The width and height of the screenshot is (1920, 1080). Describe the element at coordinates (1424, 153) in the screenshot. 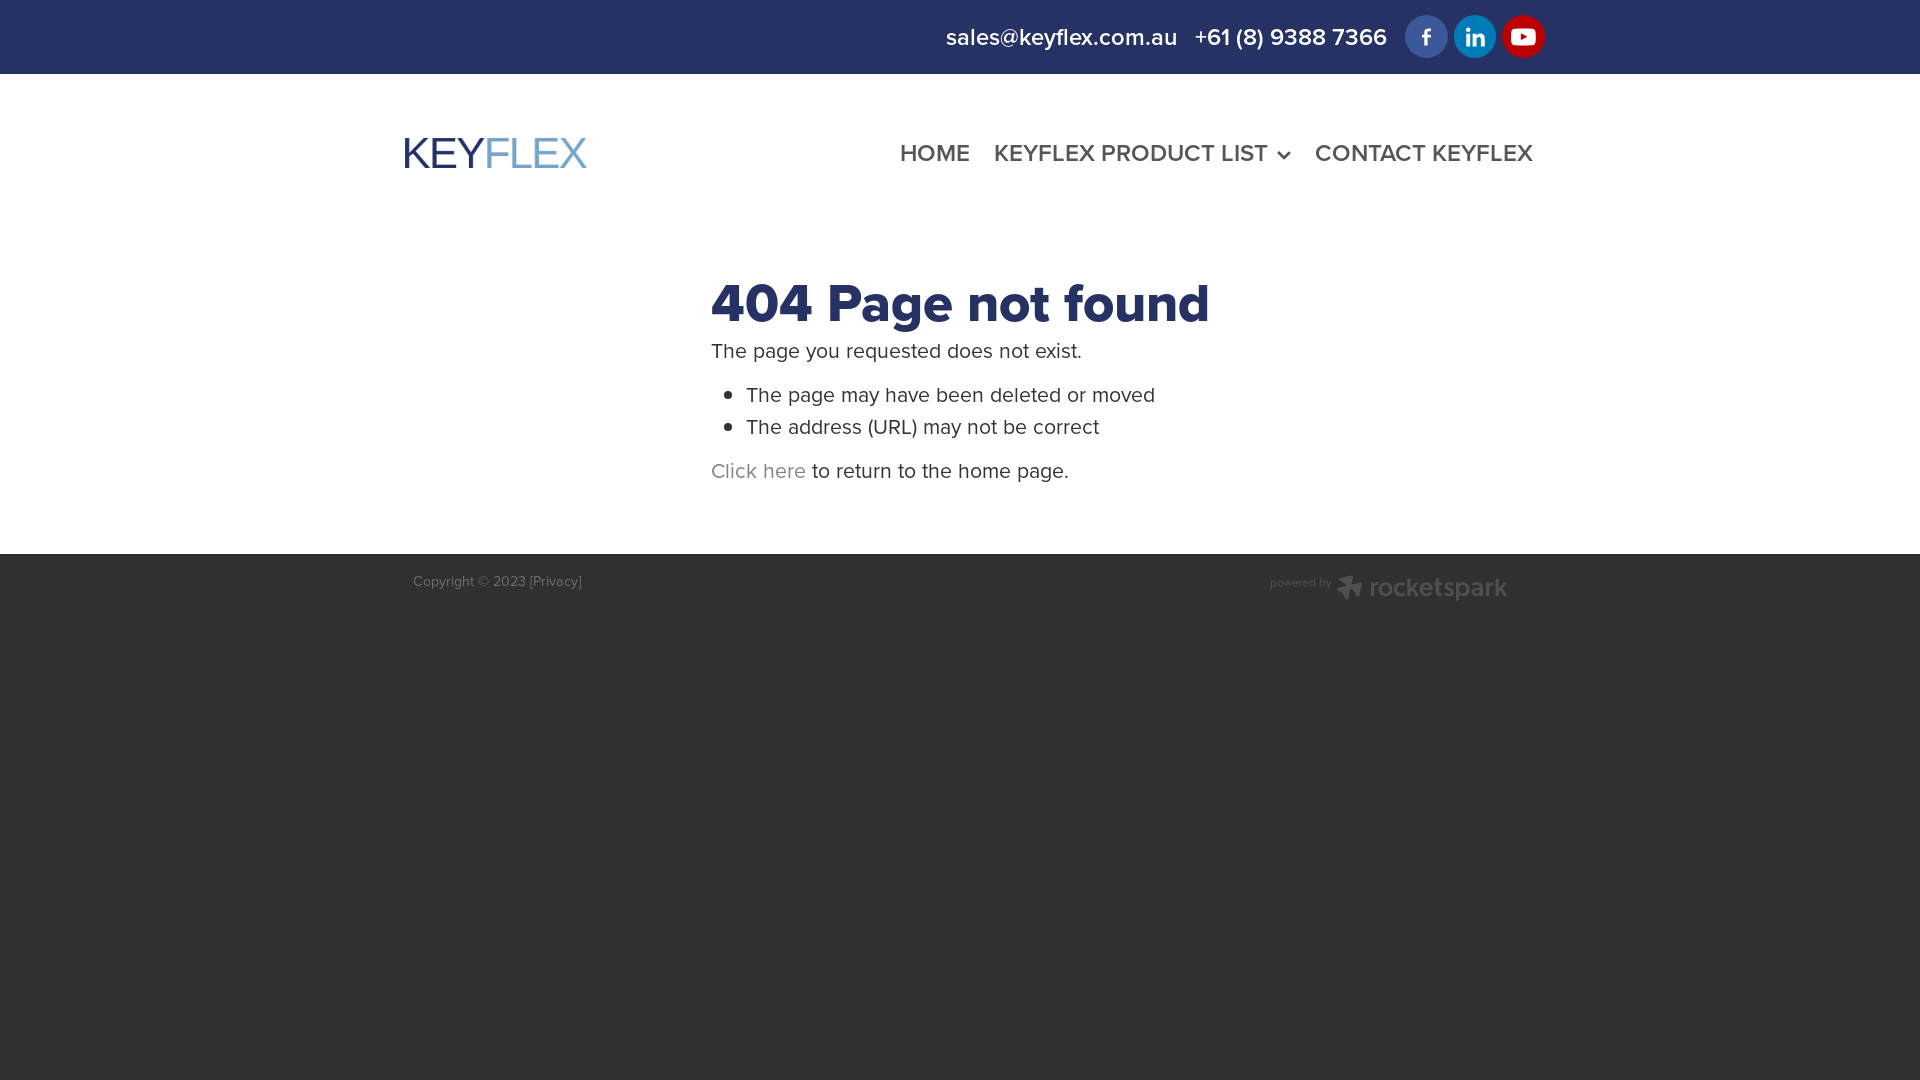

I see `CONTACT KEYFLEX` at that location.